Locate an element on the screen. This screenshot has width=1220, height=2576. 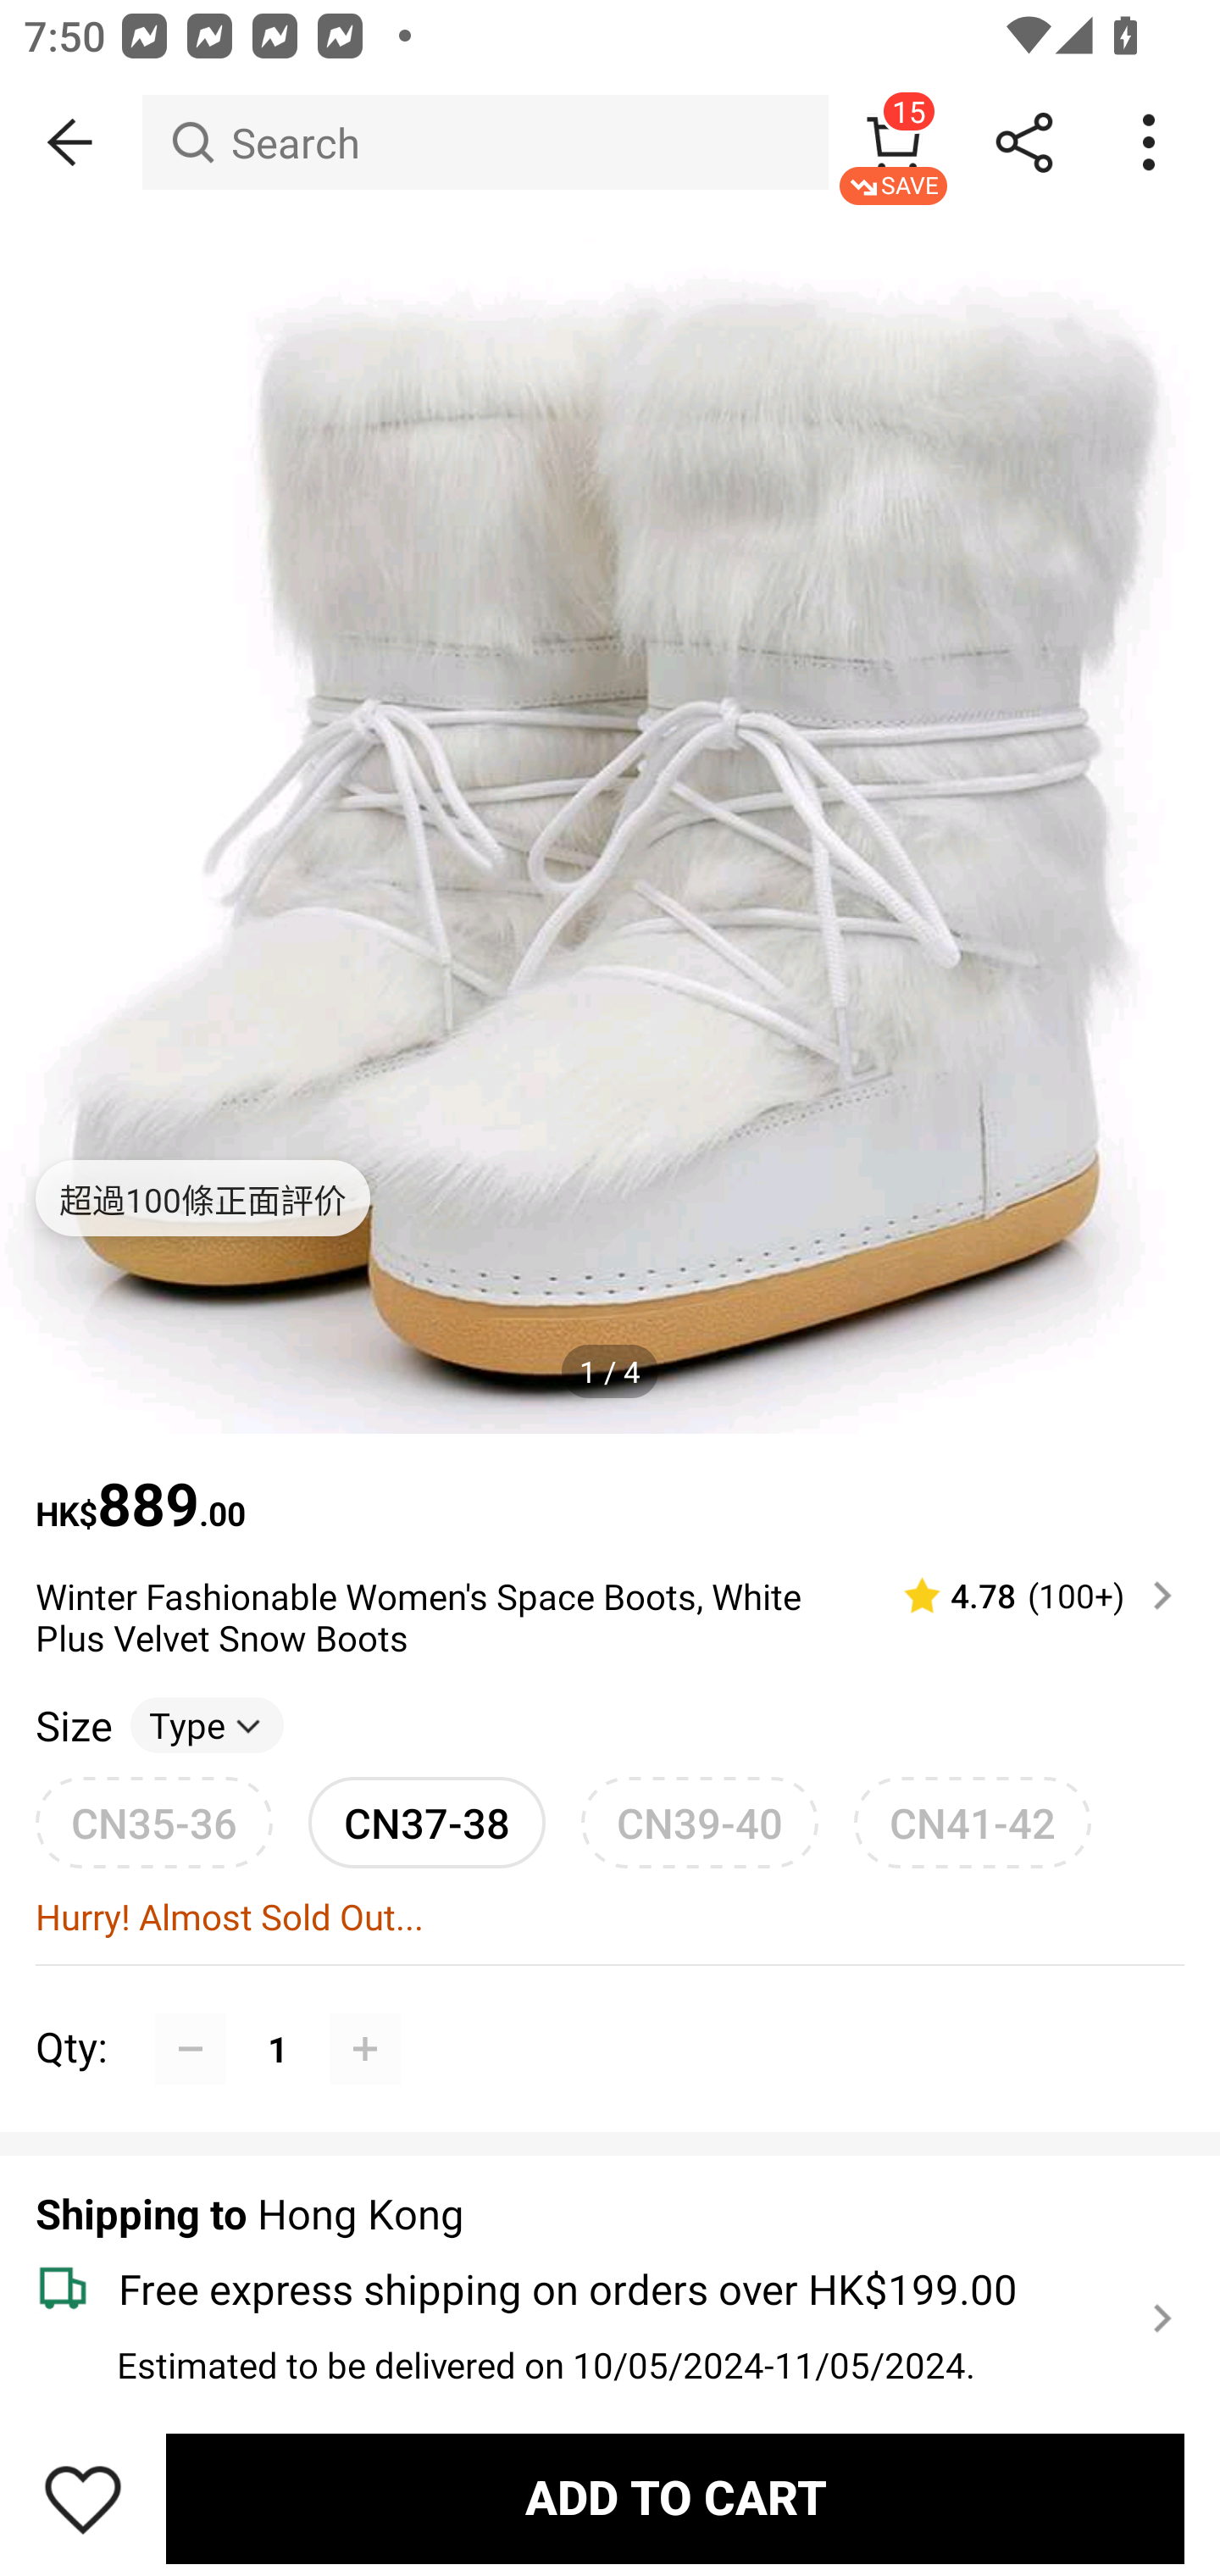
Hurry! Almost Sold Out... is located at coordinates (610, 1917).